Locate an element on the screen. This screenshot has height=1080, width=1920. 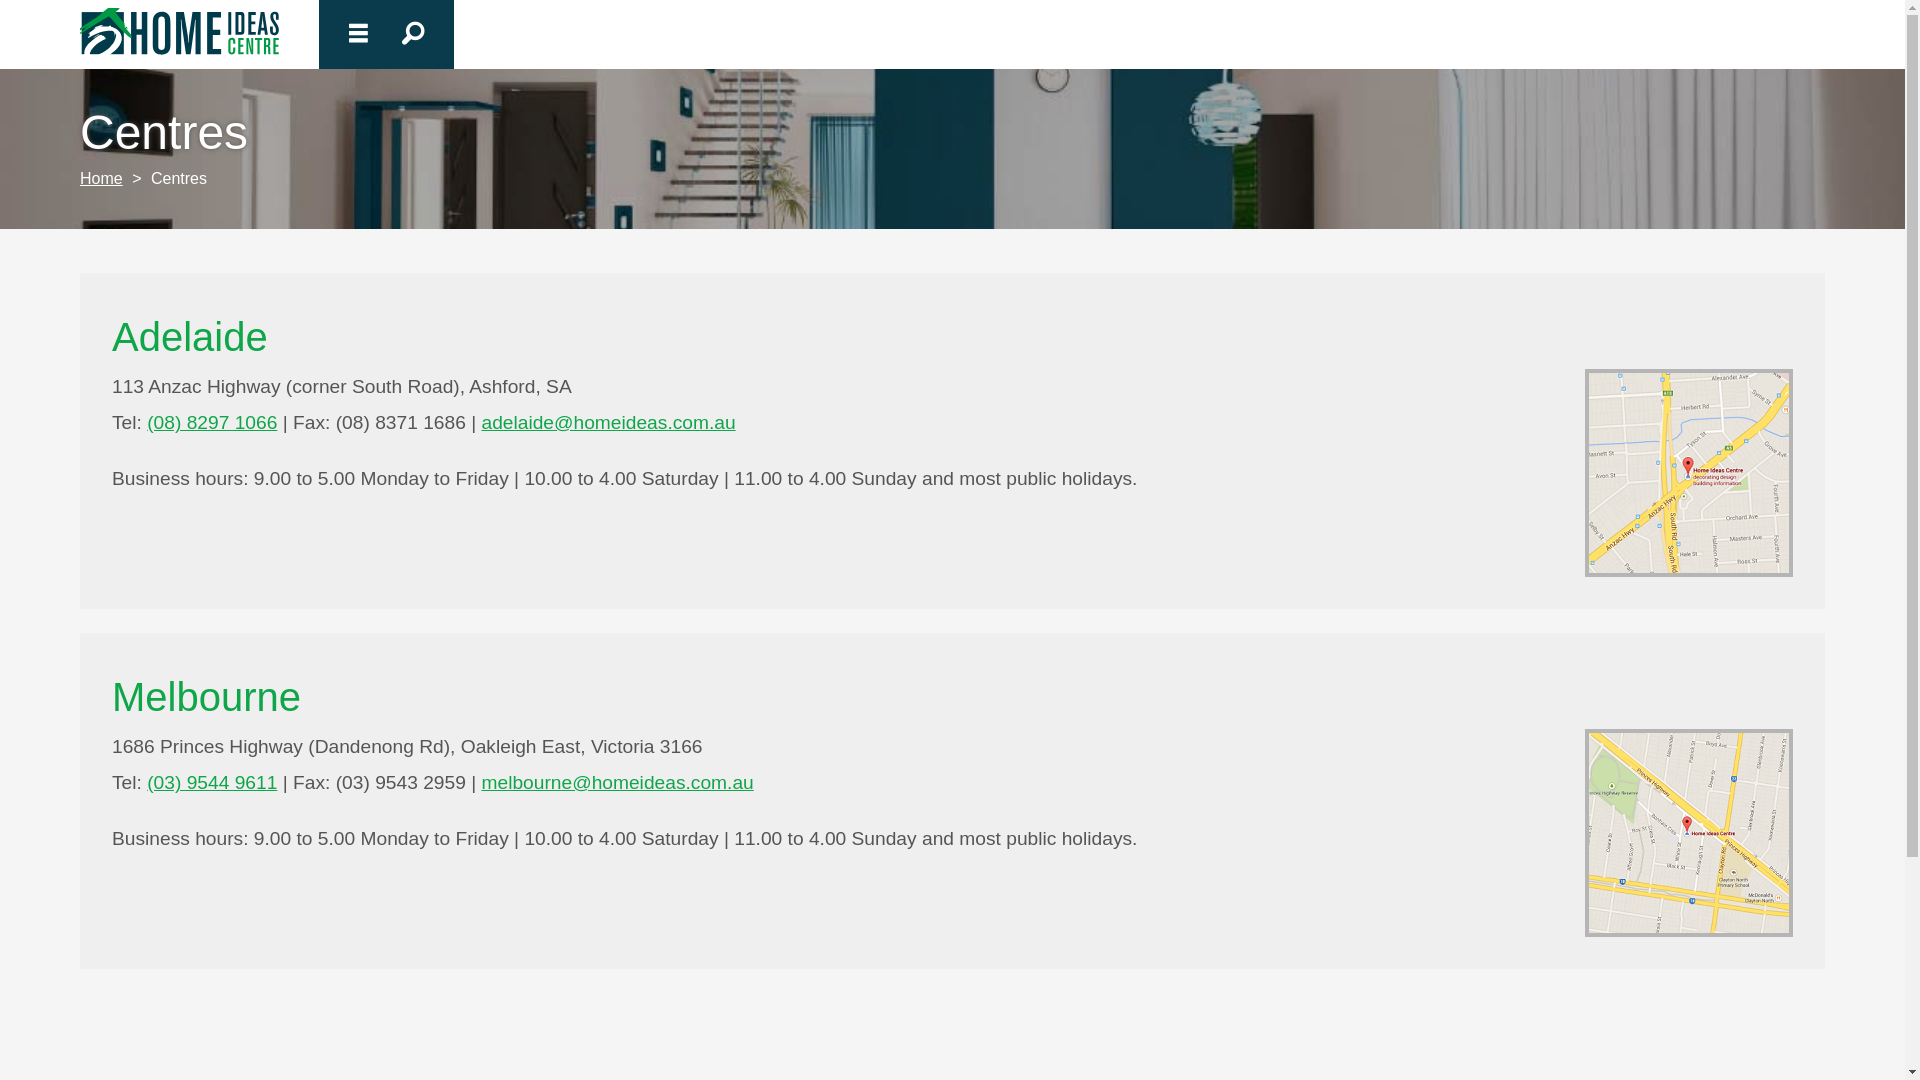
(08) 8297 1066 is located at coordinates (212, 422).